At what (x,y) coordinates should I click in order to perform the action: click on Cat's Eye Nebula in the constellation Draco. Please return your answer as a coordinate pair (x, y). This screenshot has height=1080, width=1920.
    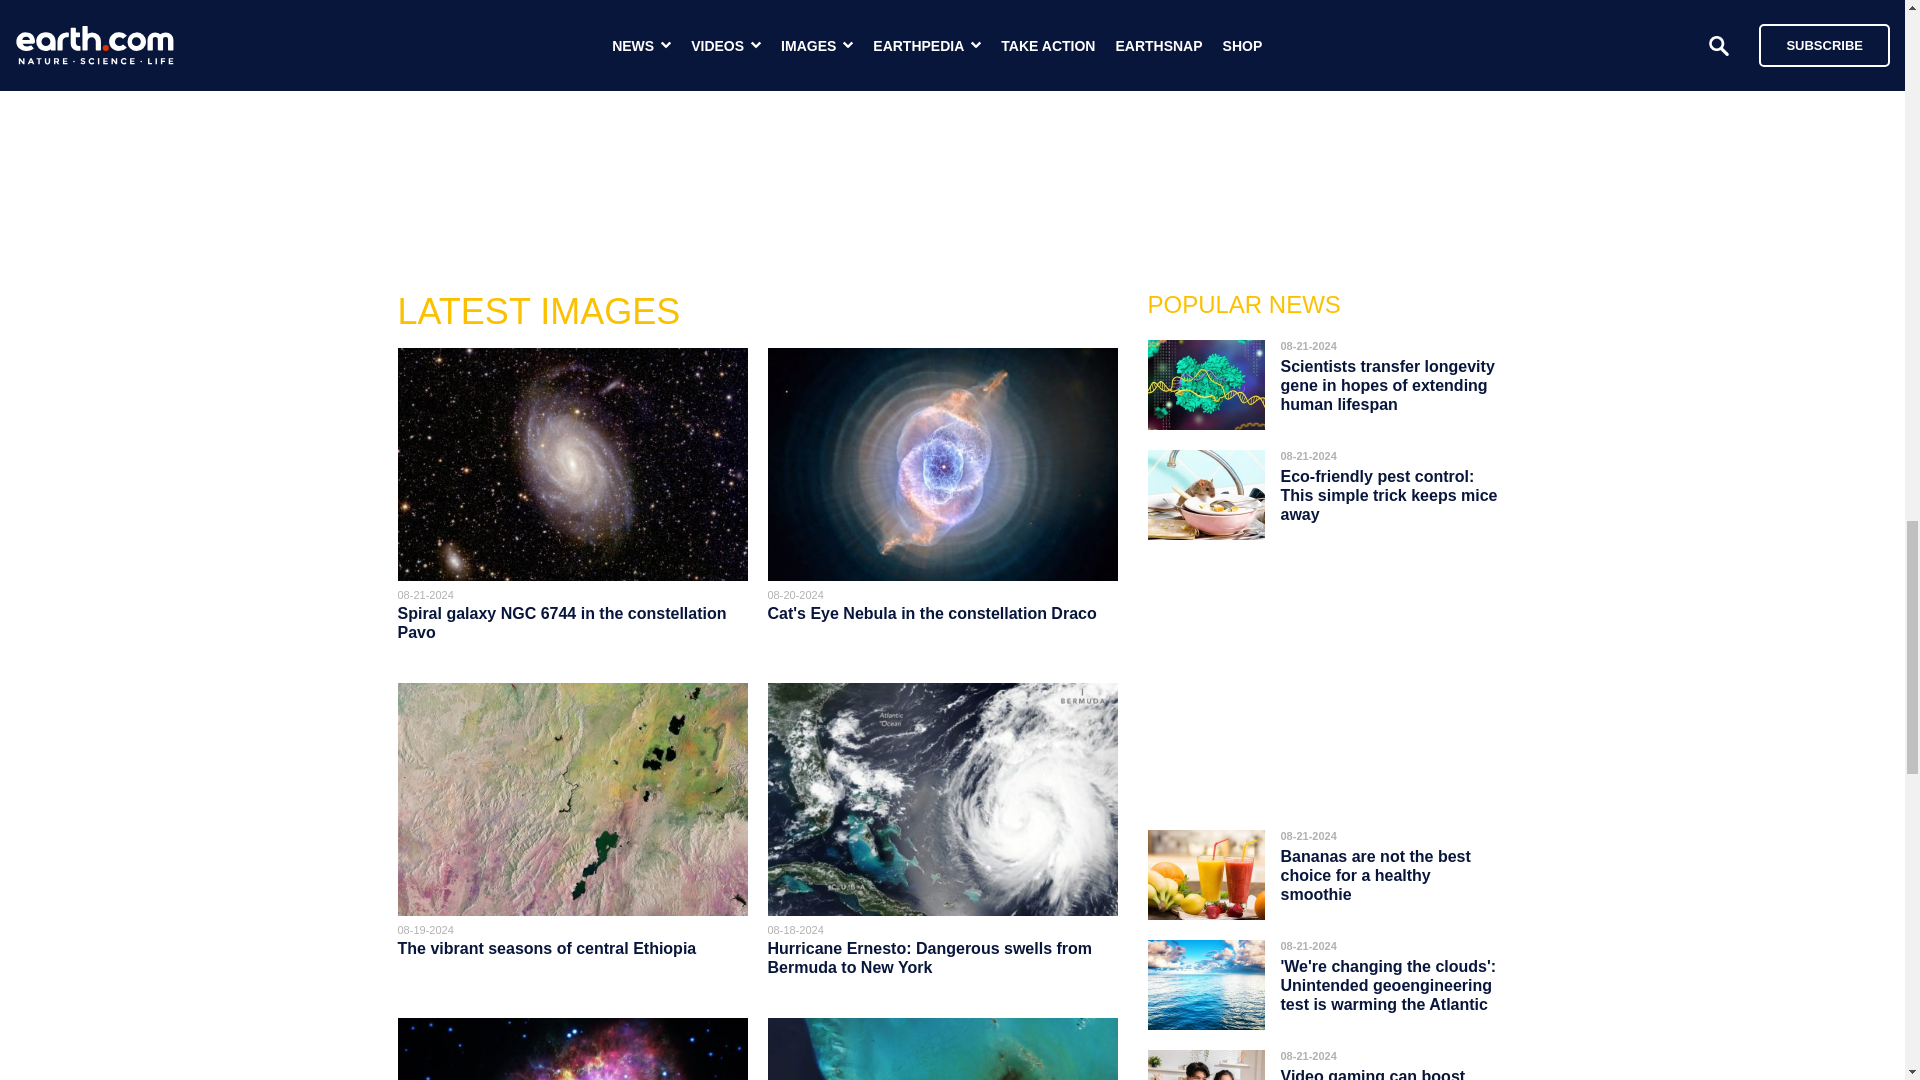
    Looking at the image, I should click on (932, 613).